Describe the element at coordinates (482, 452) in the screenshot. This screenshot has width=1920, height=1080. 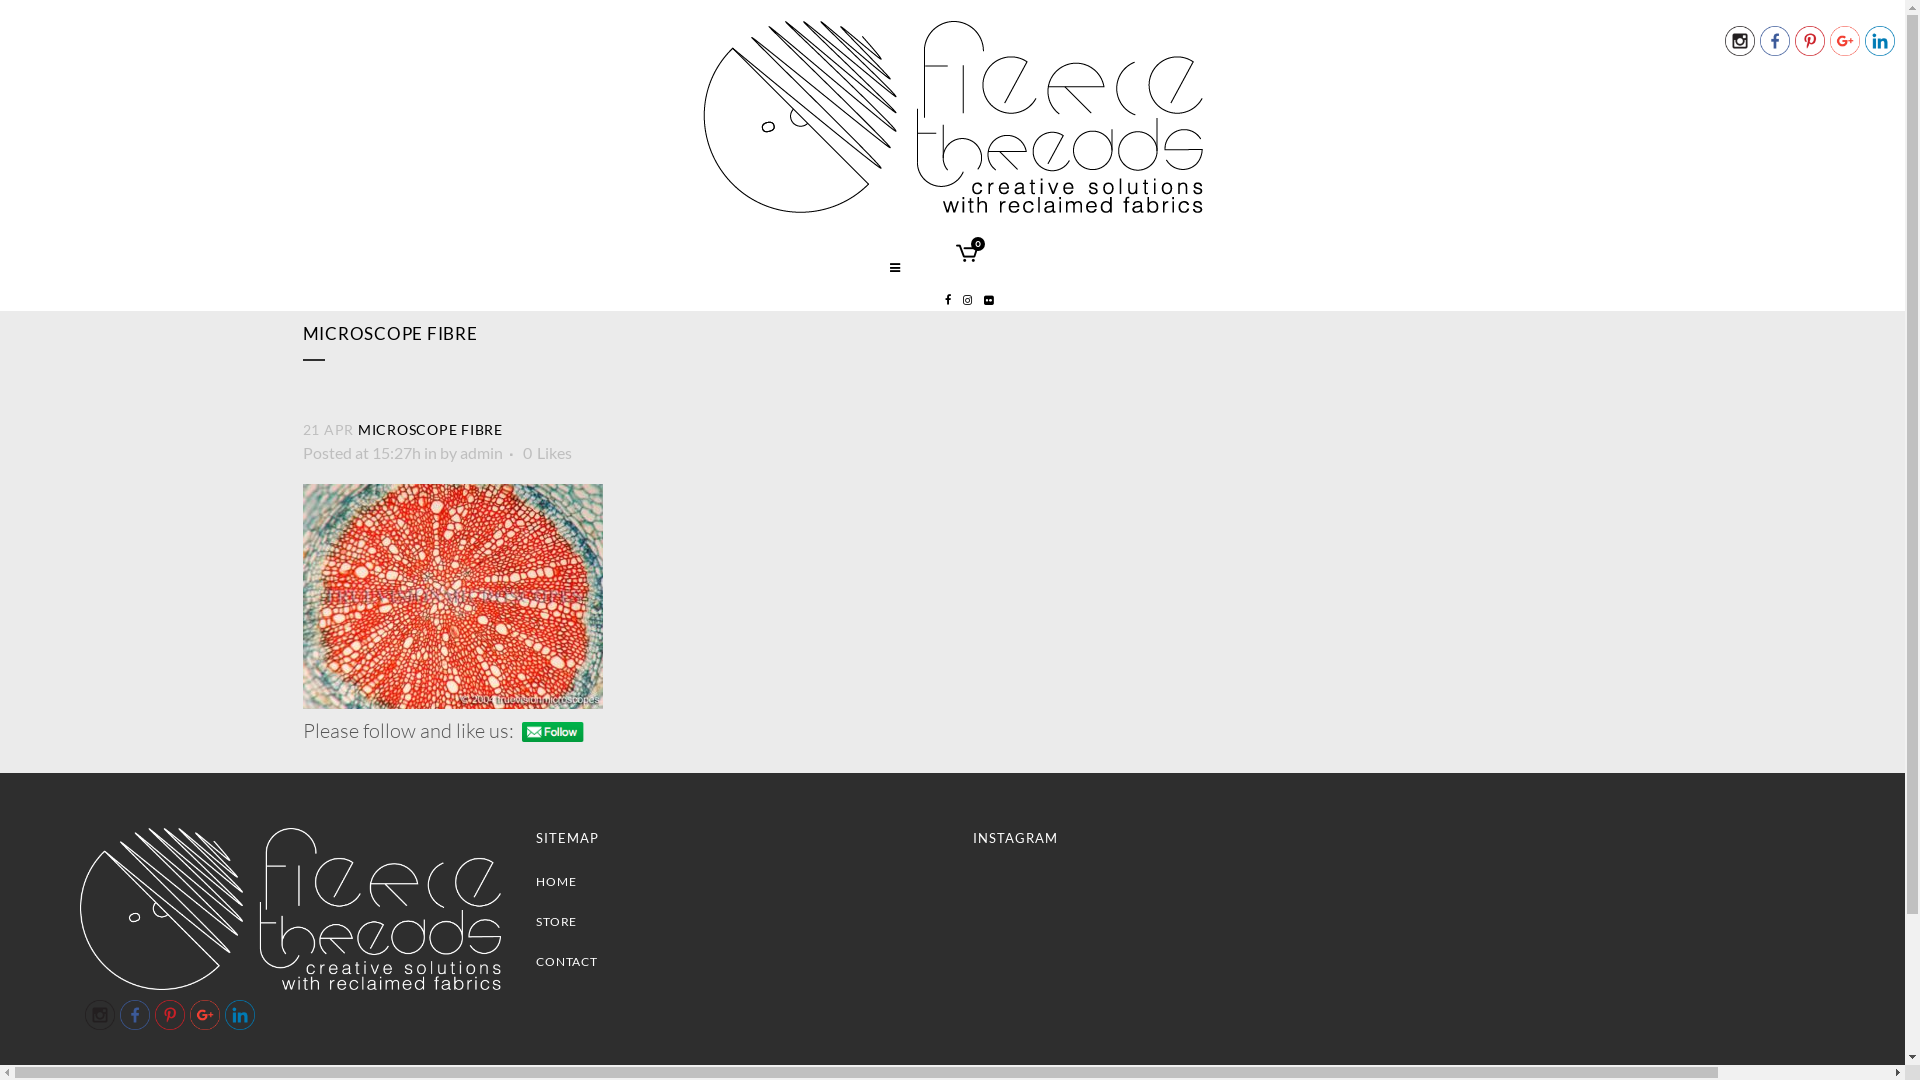
I see `admin` at that location.